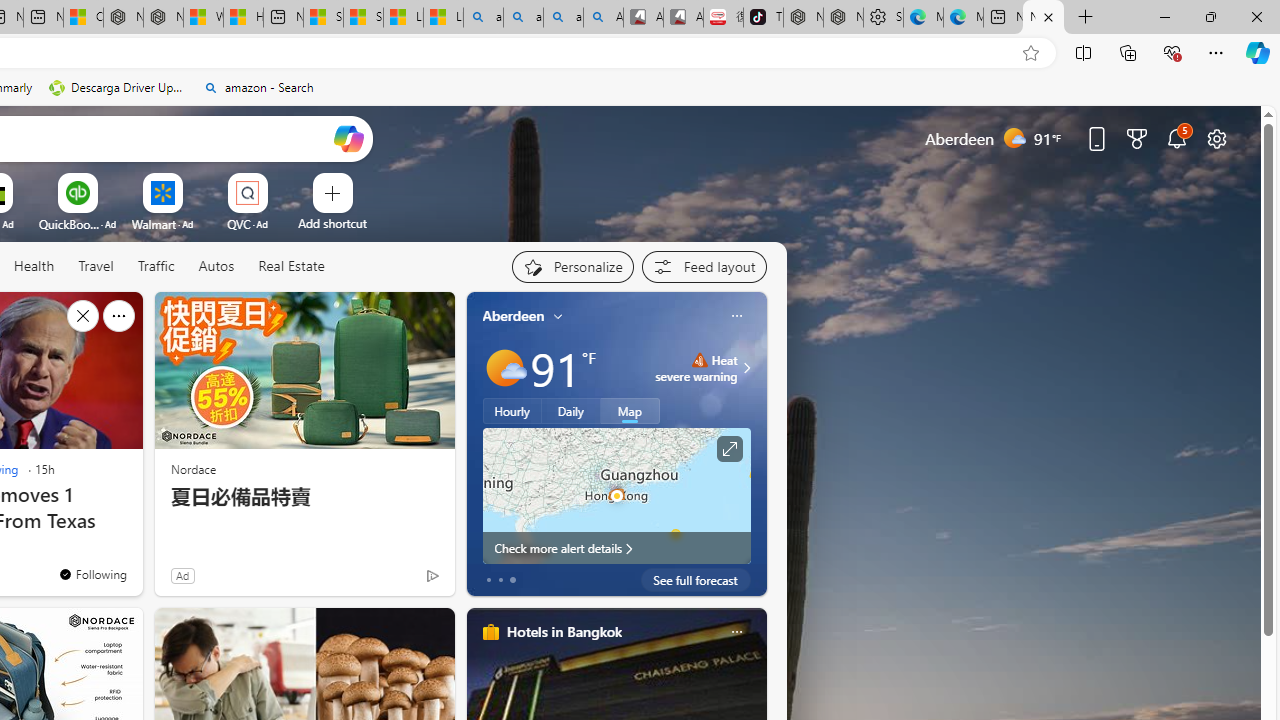  What do you see at coordinates (699, 360) in the screenshot?
I see `Heat - Severe` at bounding box center [699, 360].